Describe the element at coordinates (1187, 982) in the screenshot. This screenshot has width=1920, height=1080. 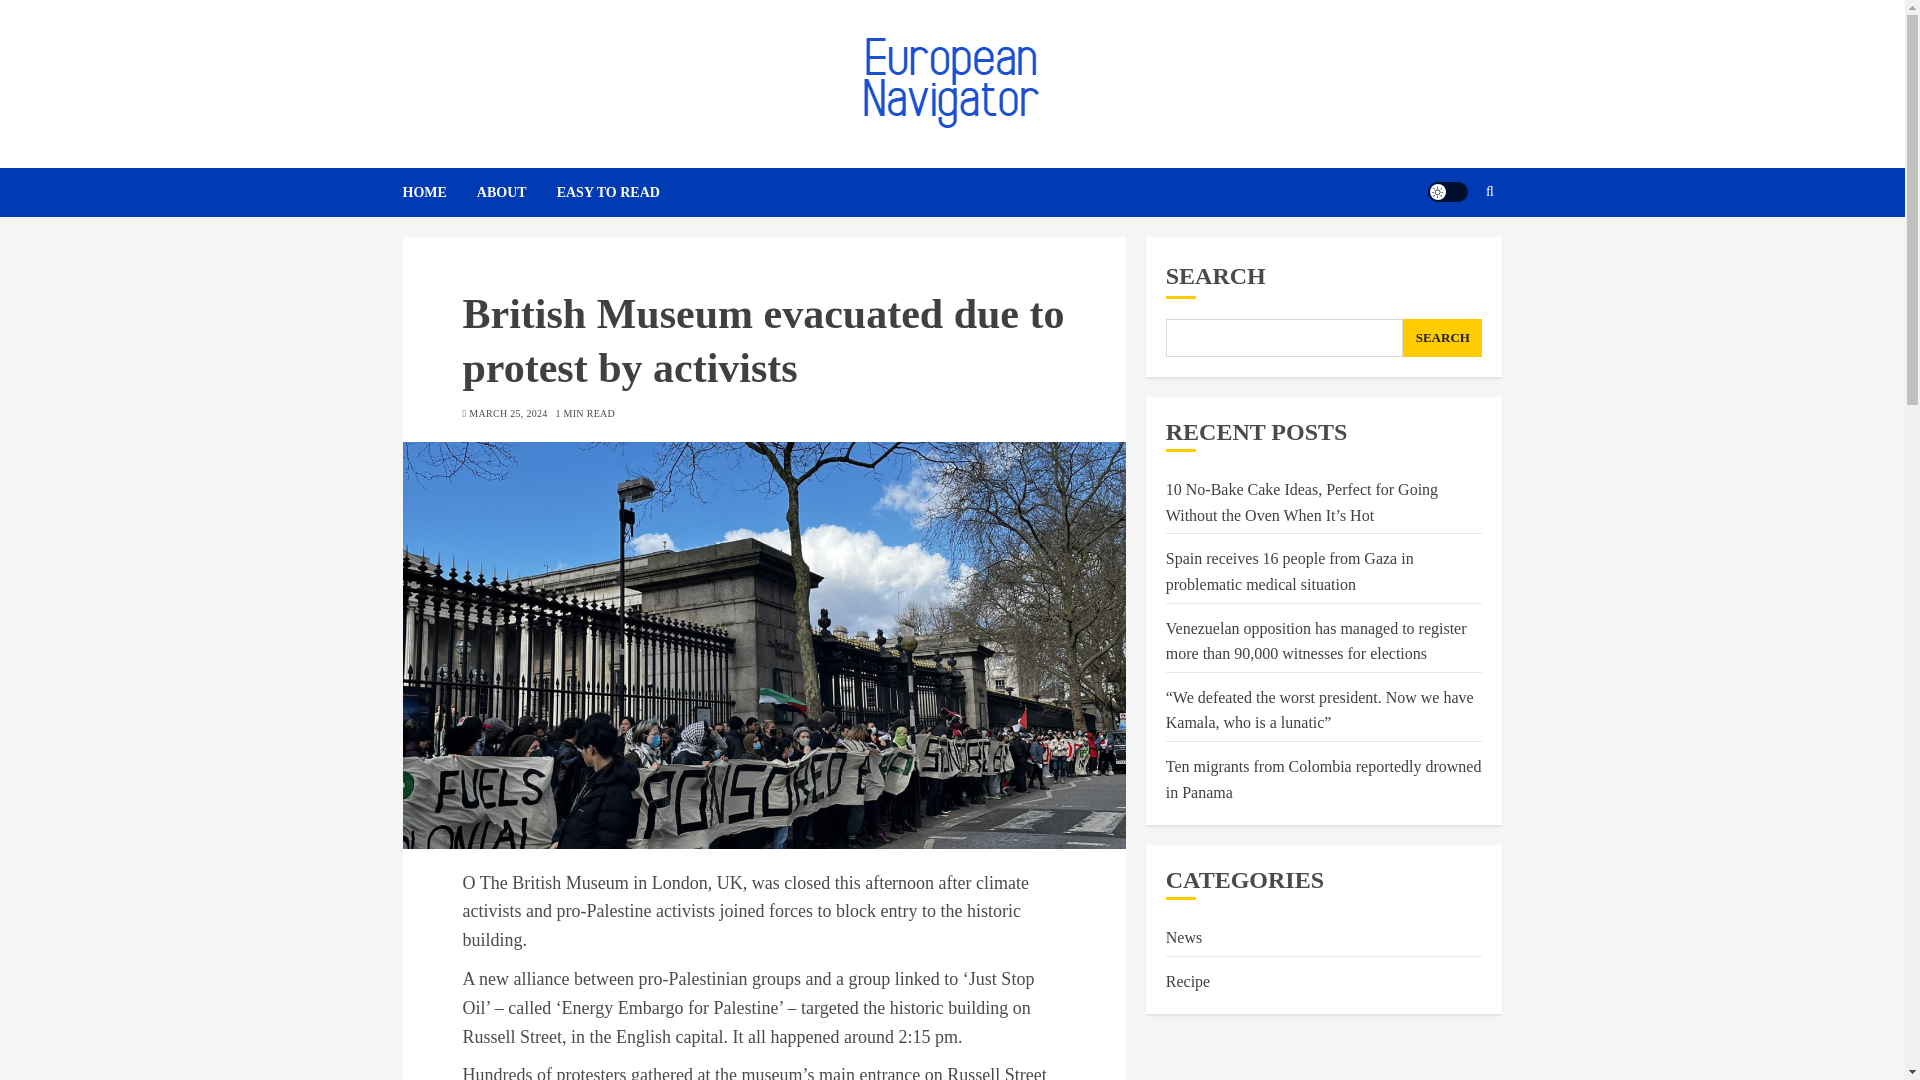
I see `Recipe` at that location.